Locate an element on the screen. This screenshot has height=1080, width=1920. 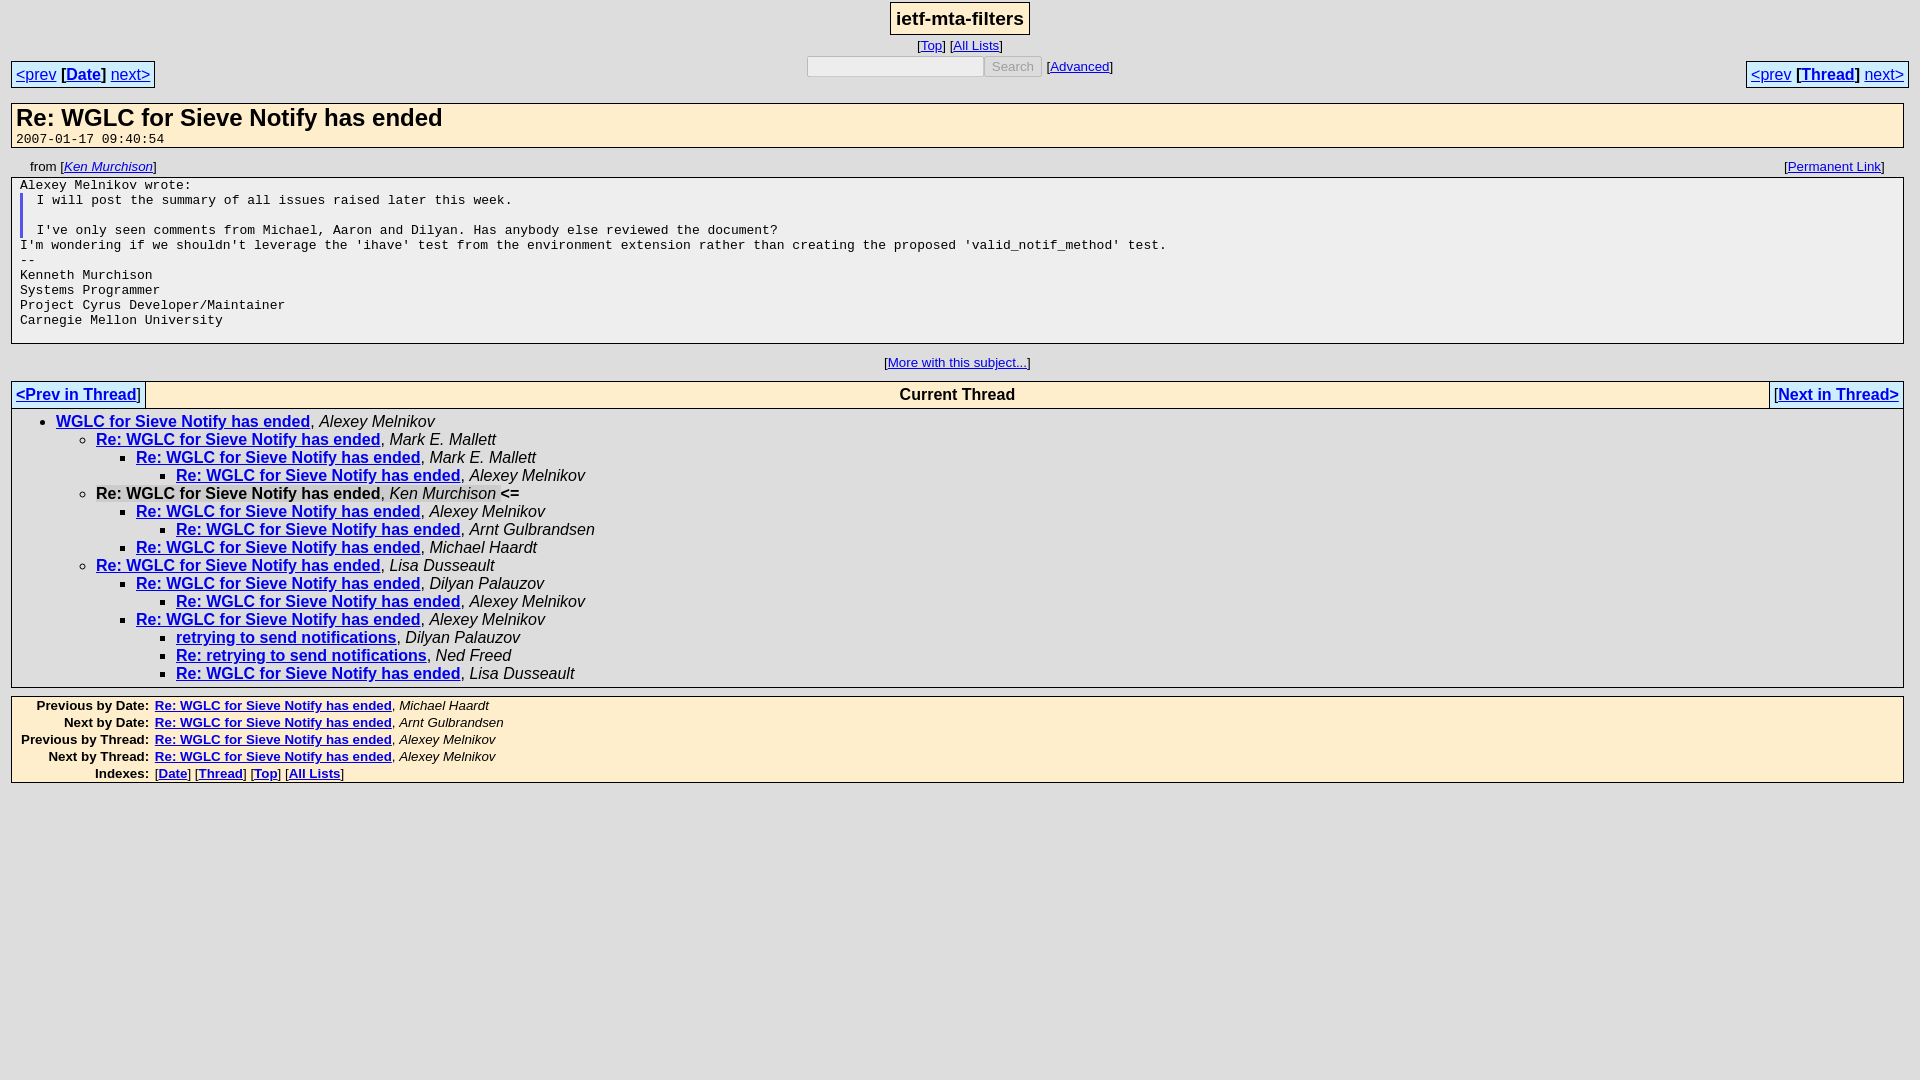
Re: WGLC for Sieve Notify has ended is located at coordinates (273, 756).